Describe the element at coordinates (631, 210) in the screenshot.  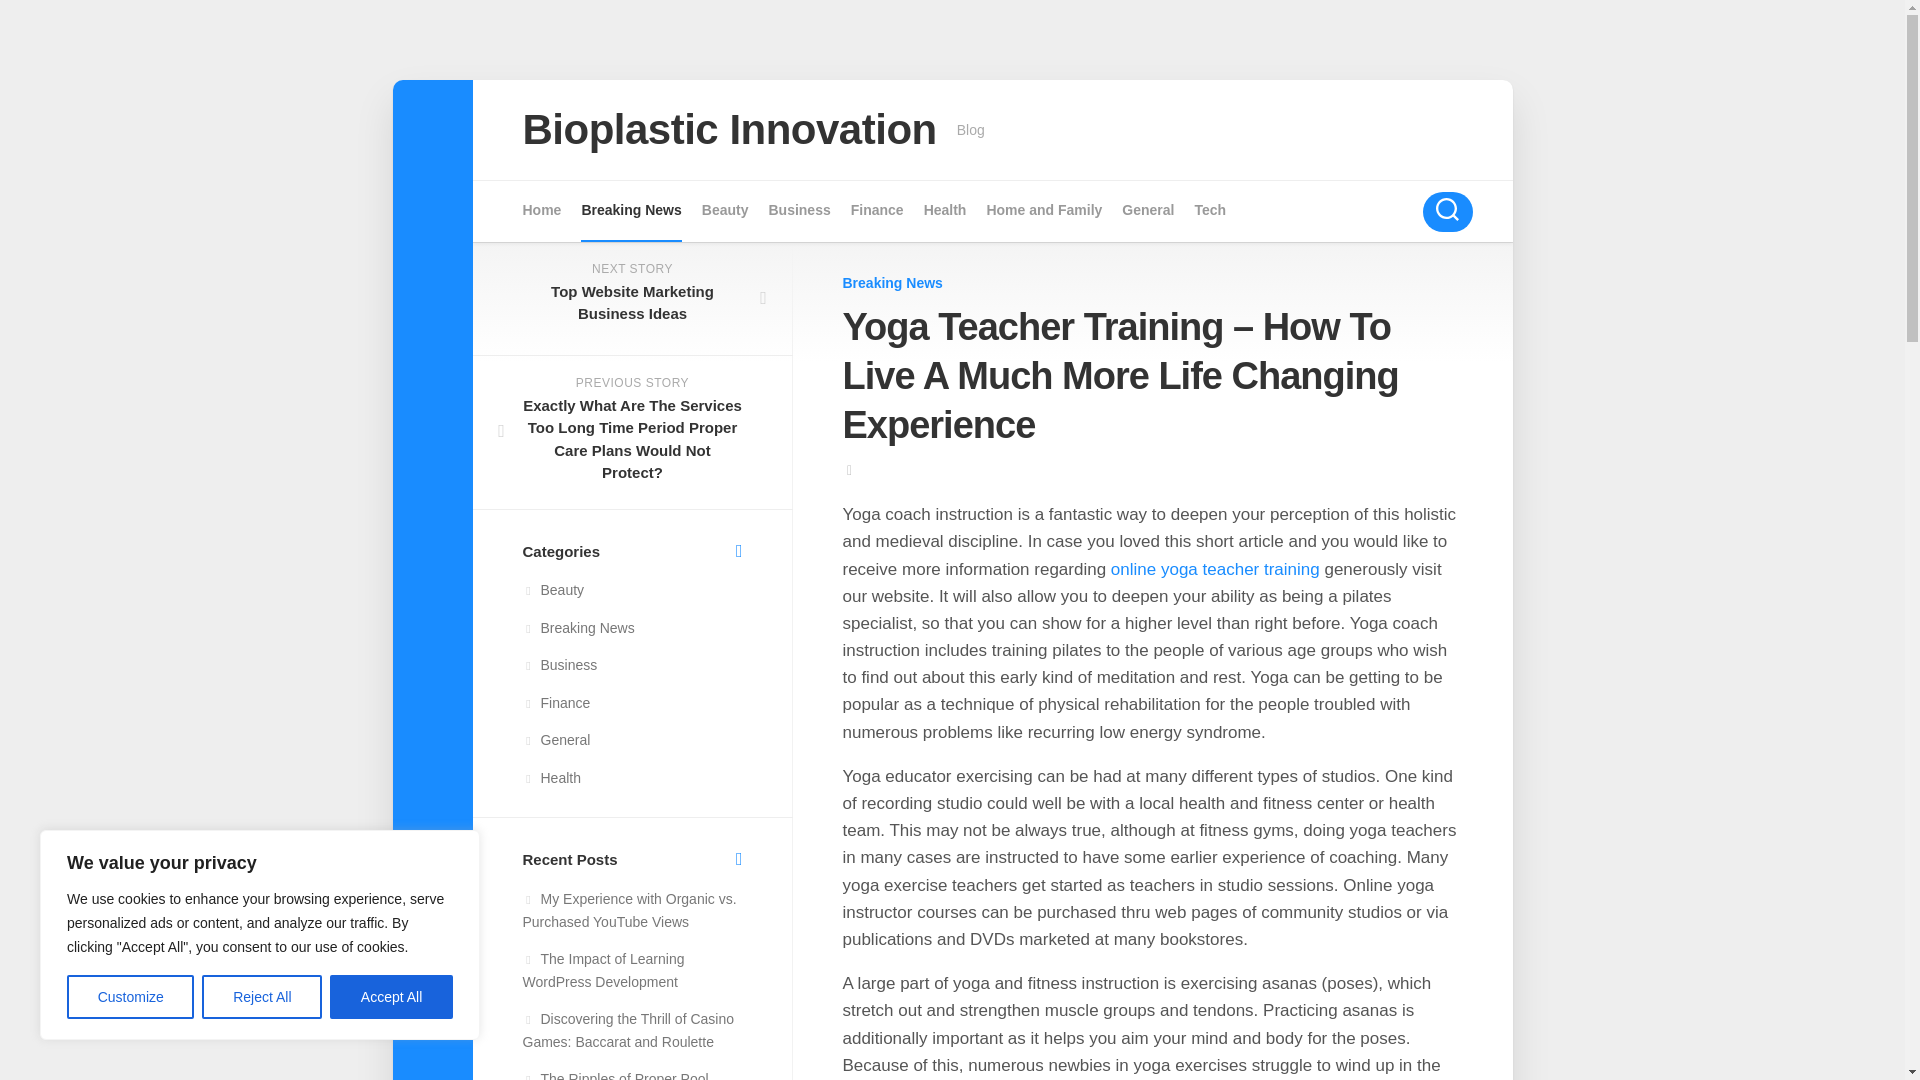
I see `Breaking News` at that location.